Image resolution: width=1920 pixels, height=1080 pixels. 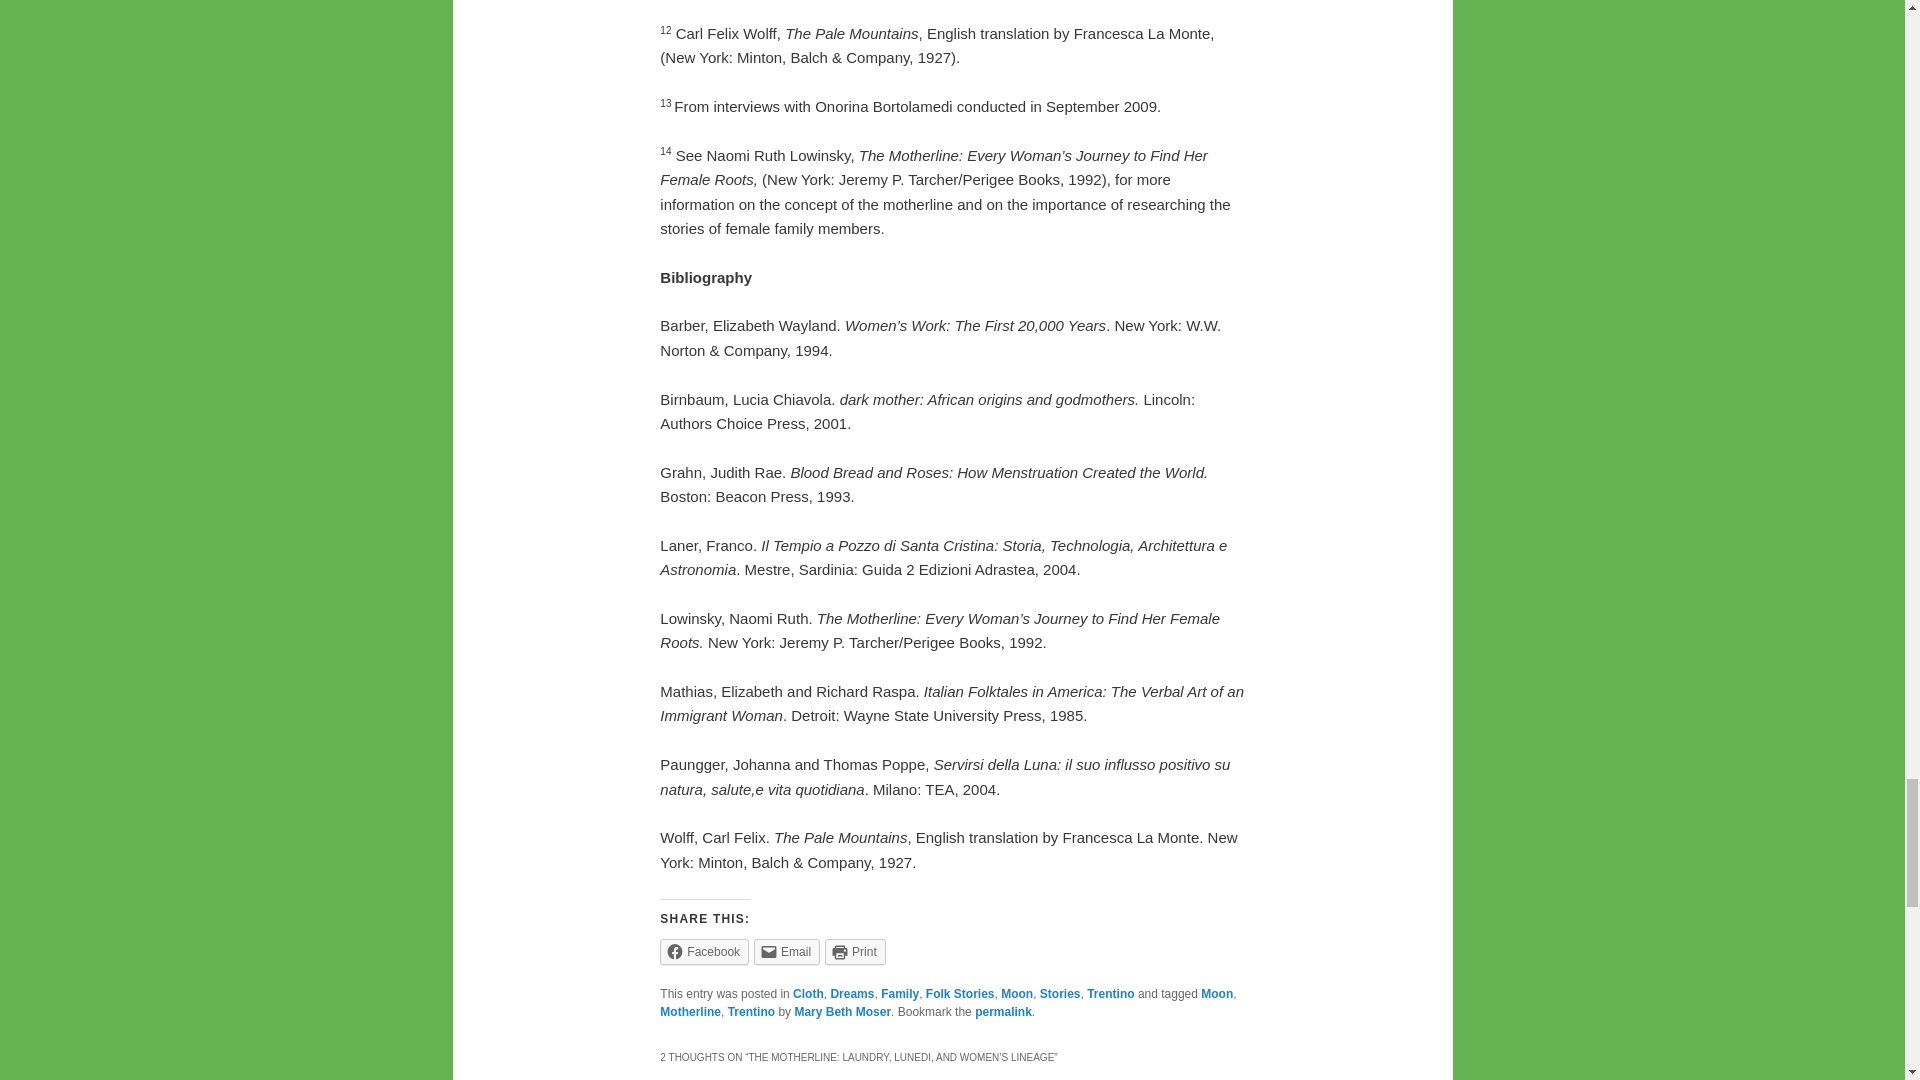 I want to click on Print, so click(x=855, y=952).